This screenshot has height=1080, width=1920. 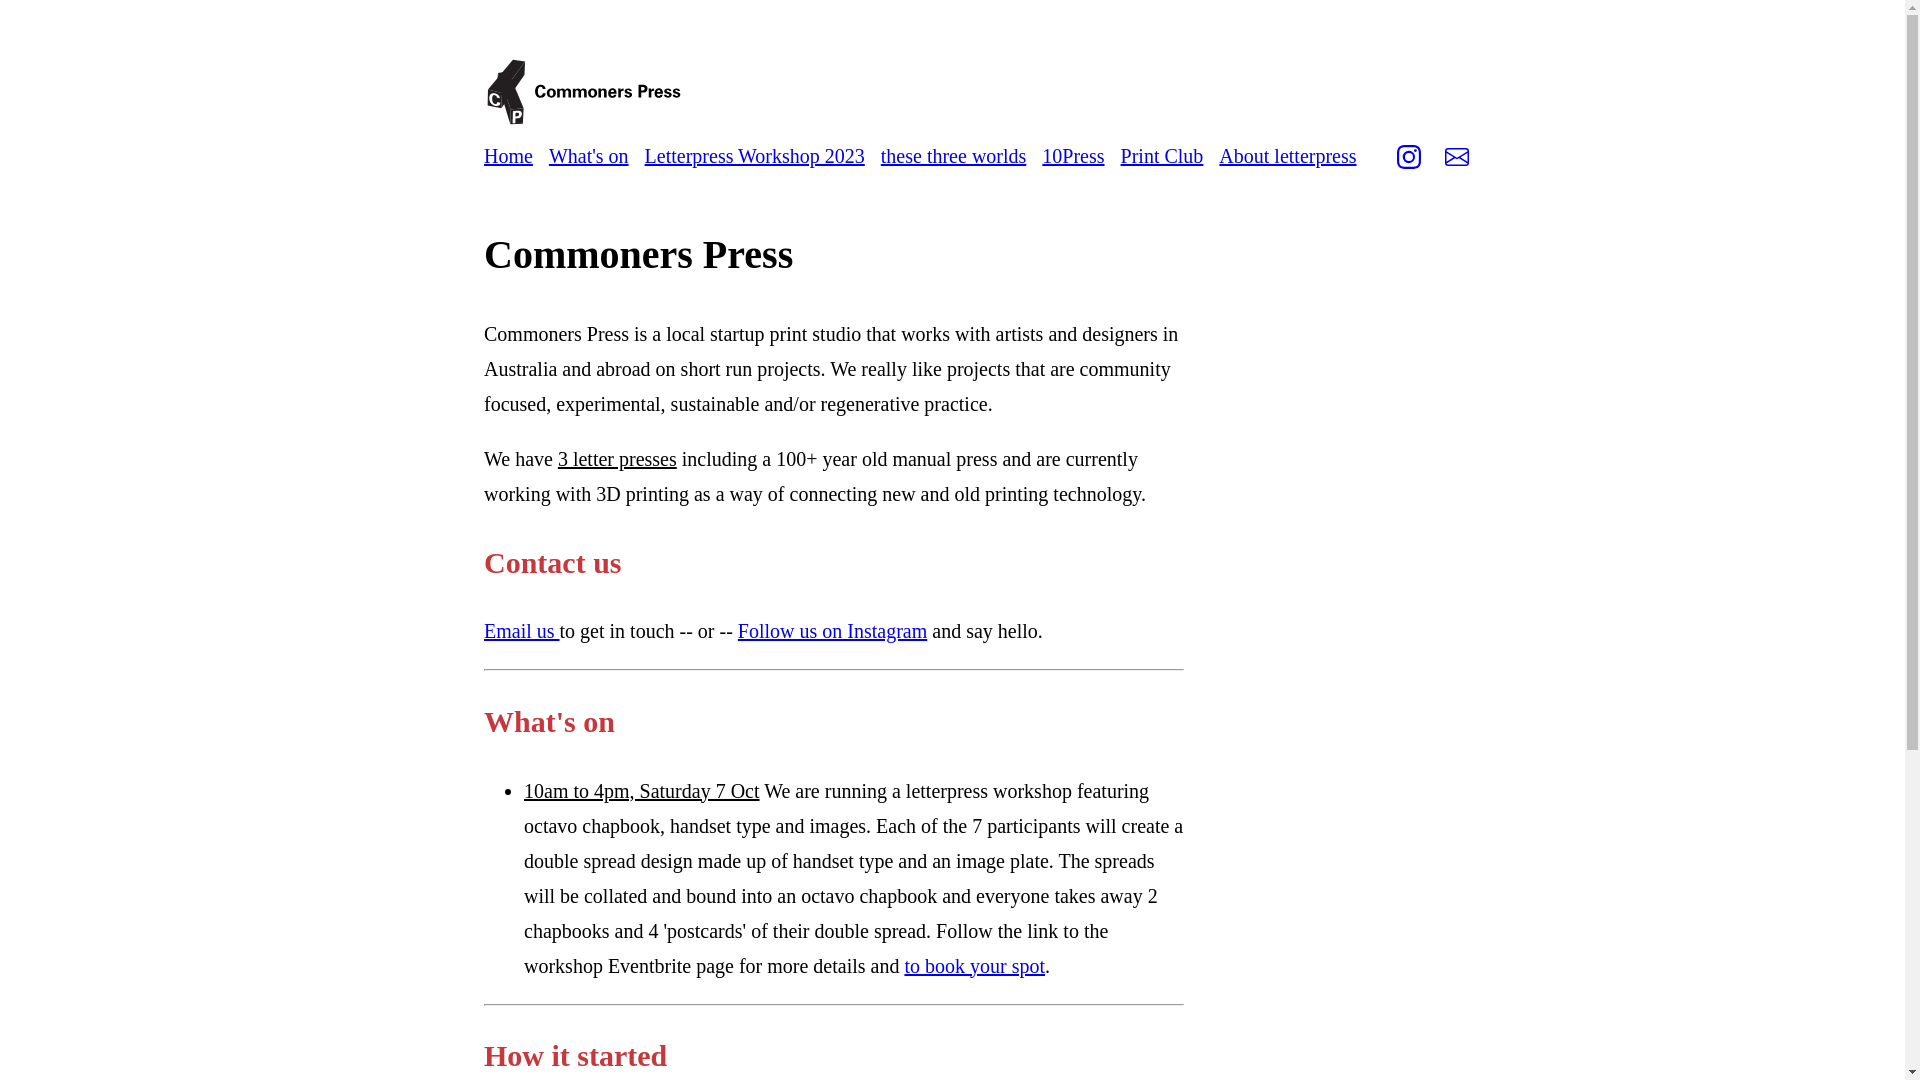 What do you see at coordinates (1409, 160) in the screenshot?
I see `Follow us on Instagram` at bounding box center [1409, 160].